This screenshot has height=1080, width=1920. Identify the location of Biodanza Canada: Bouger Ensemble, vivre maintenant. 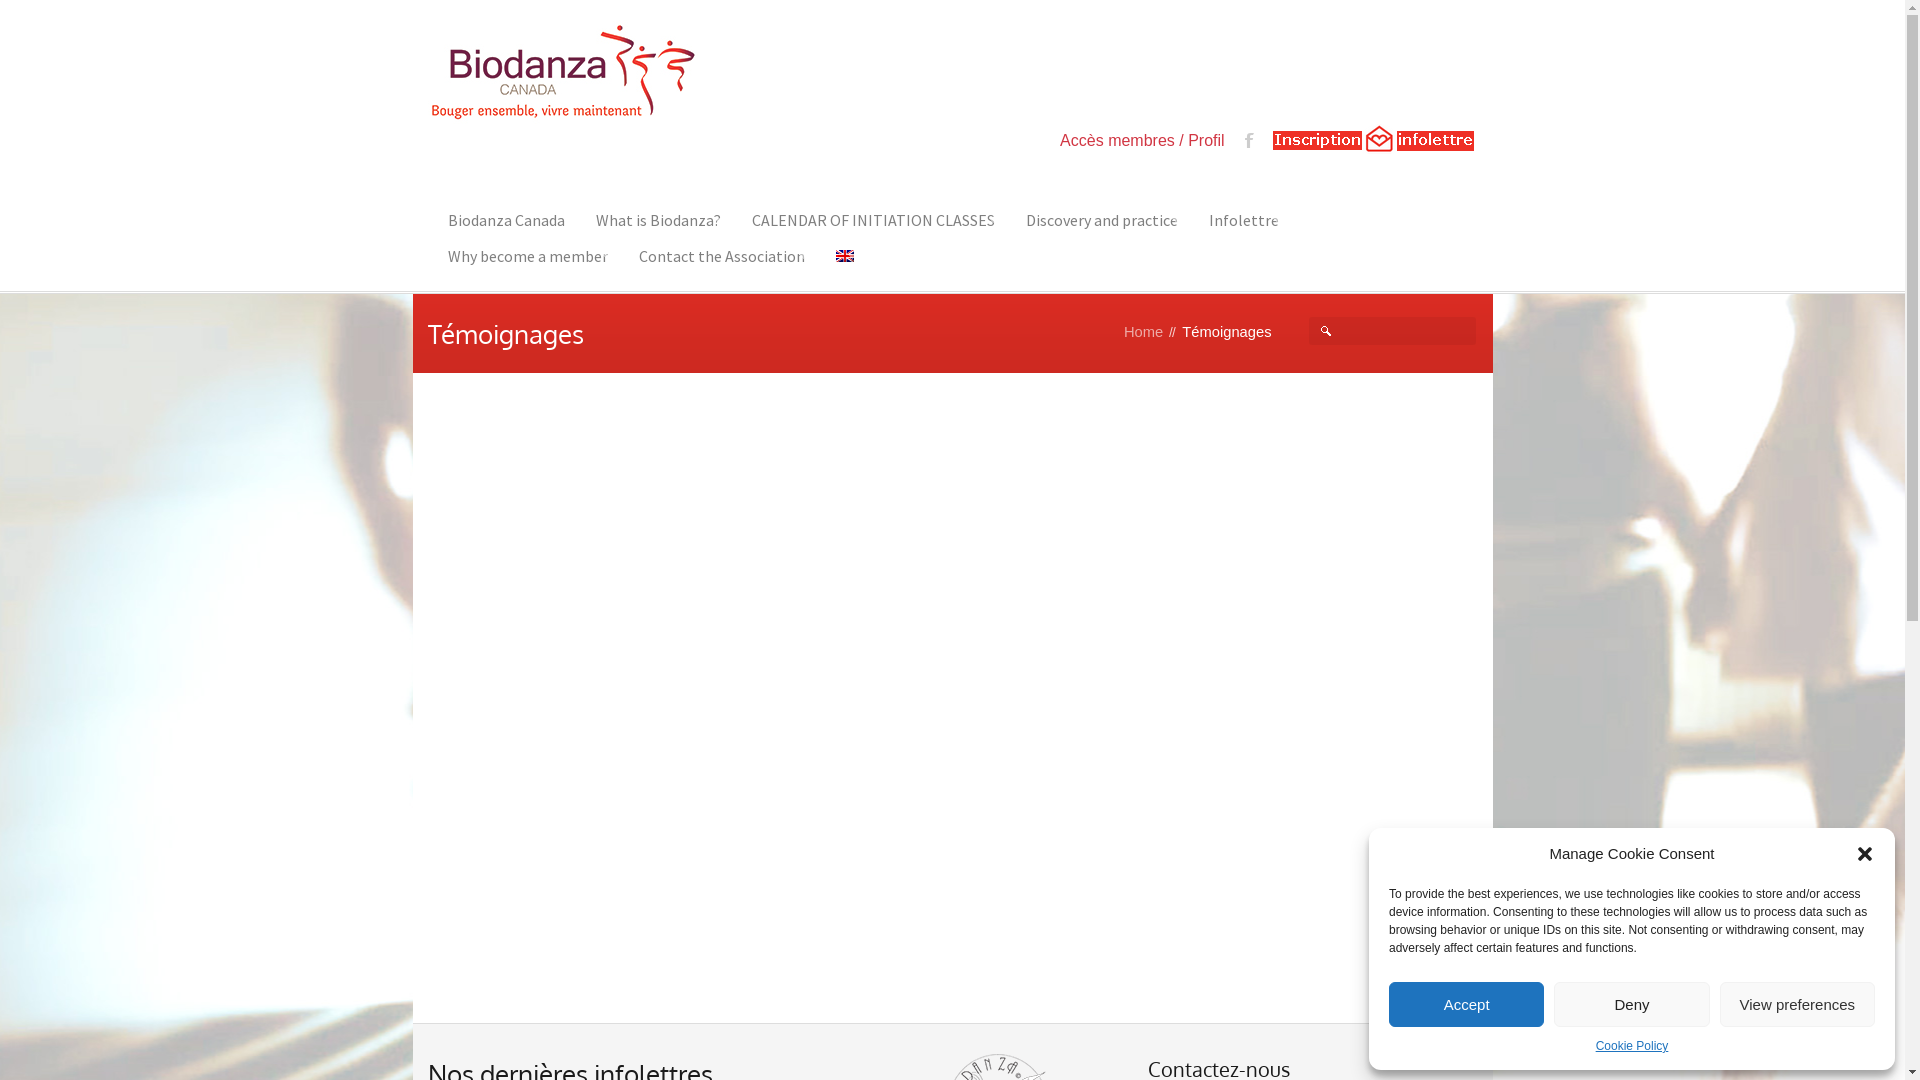
(563, 70).